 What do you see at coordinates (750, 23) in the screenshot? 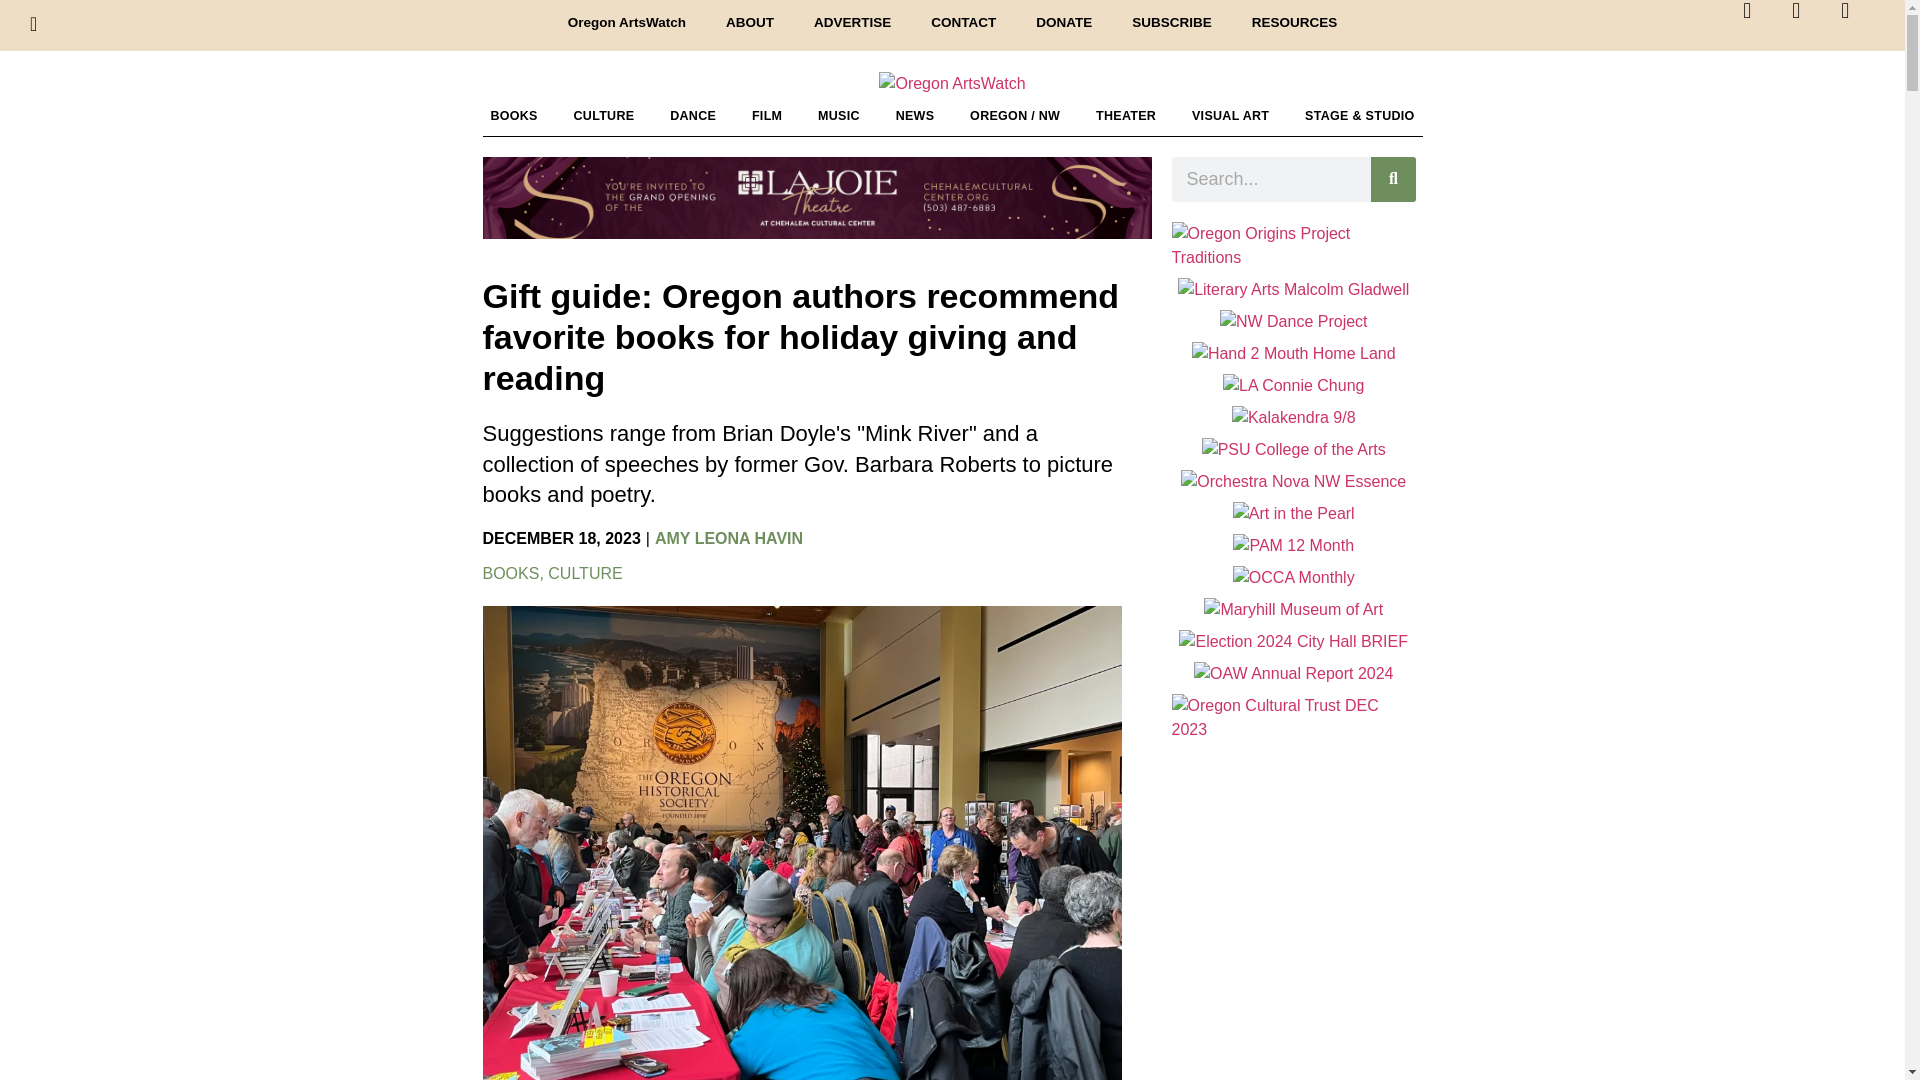
I see `ABOUT` at bounding box center [750, 23].